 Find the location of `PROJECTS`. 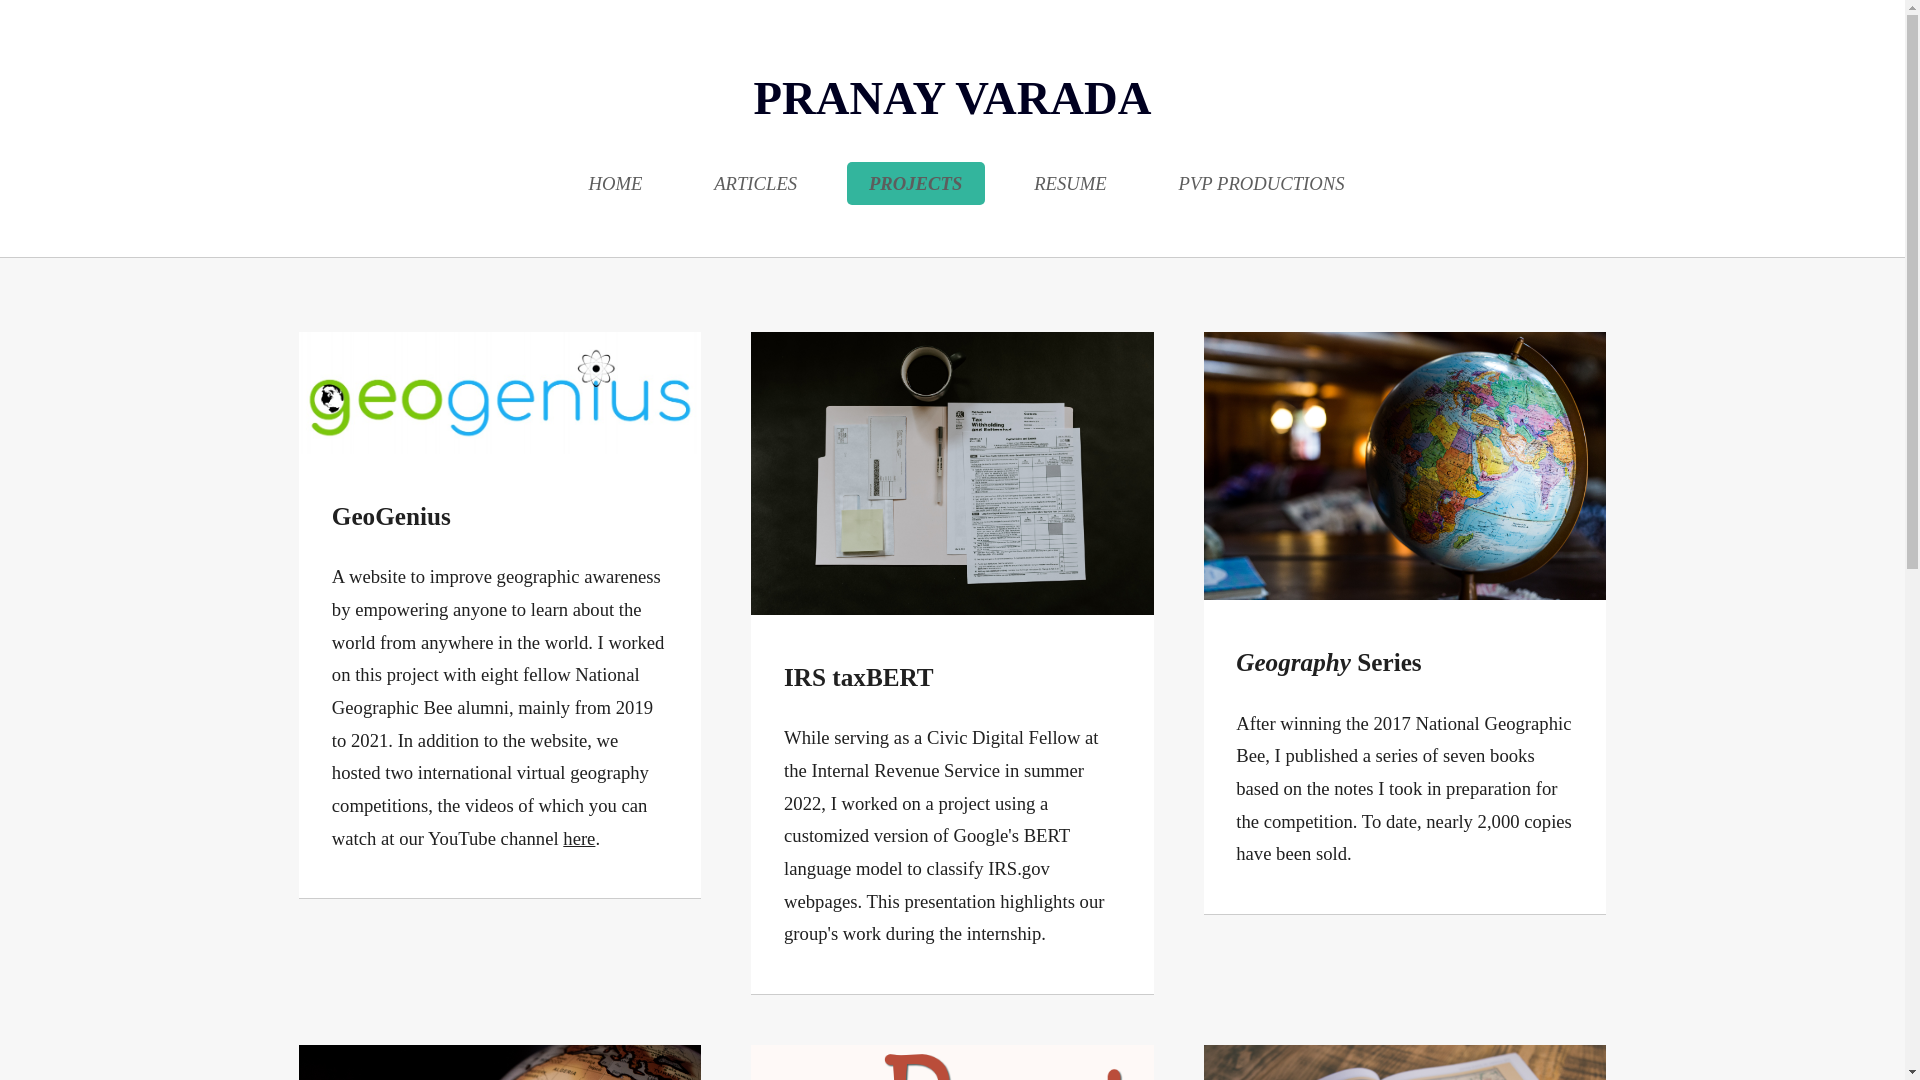

PROJECTS is located at coordinates (915, 184).